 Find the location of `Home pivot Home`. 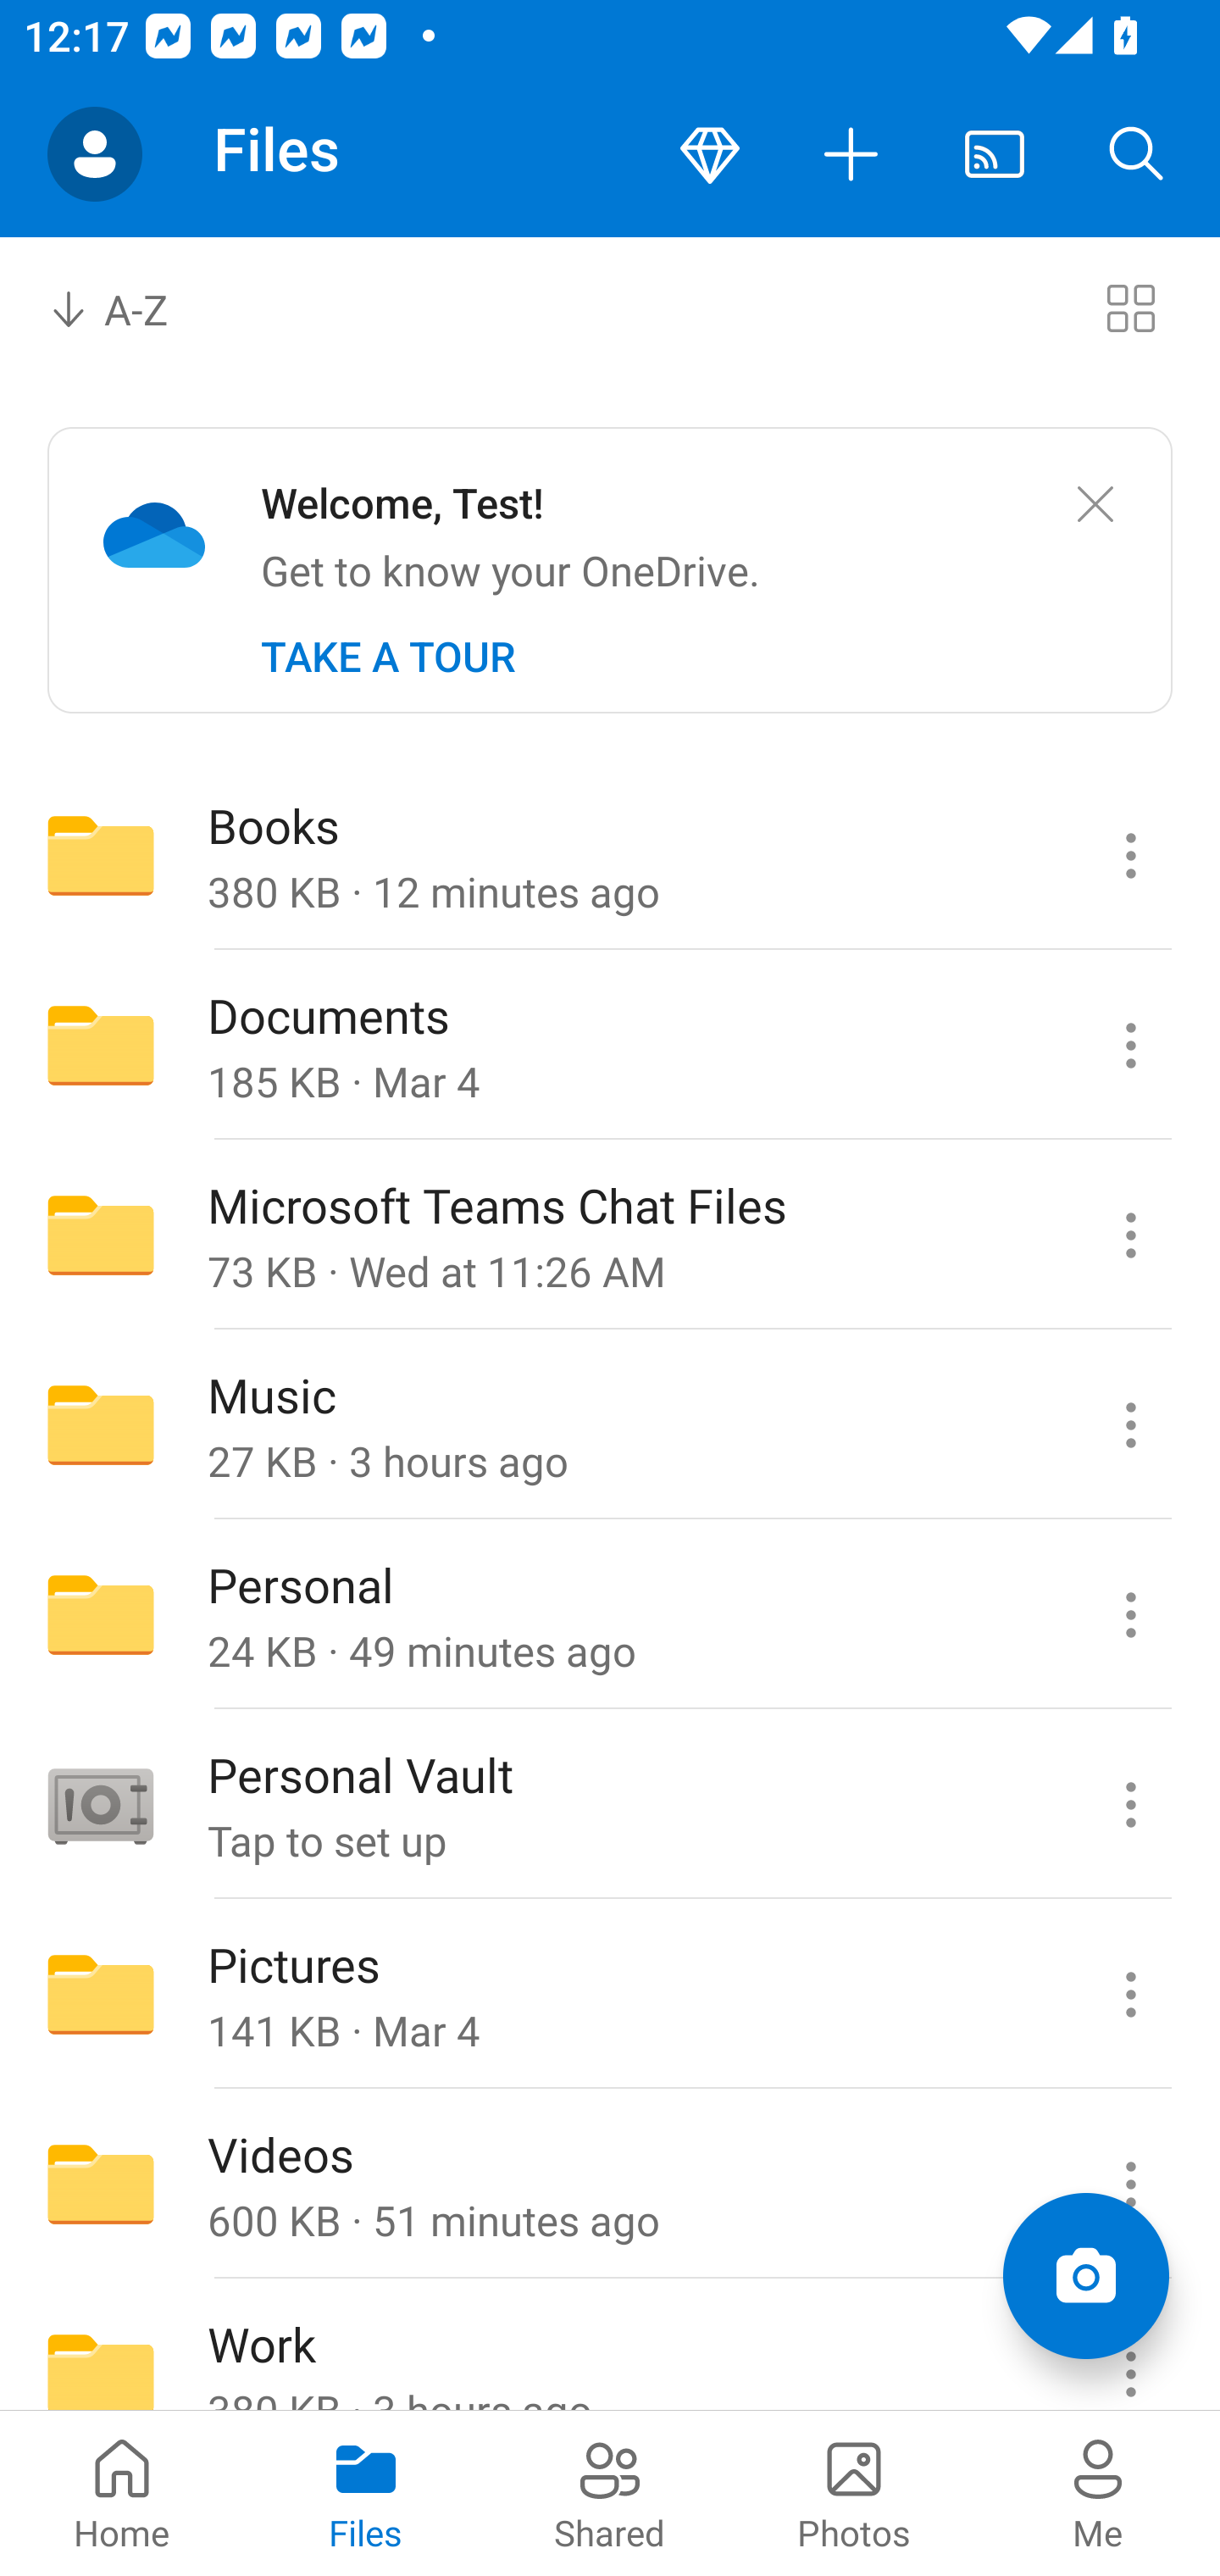

Home pivot Home is located at coordinates (122, 2493).